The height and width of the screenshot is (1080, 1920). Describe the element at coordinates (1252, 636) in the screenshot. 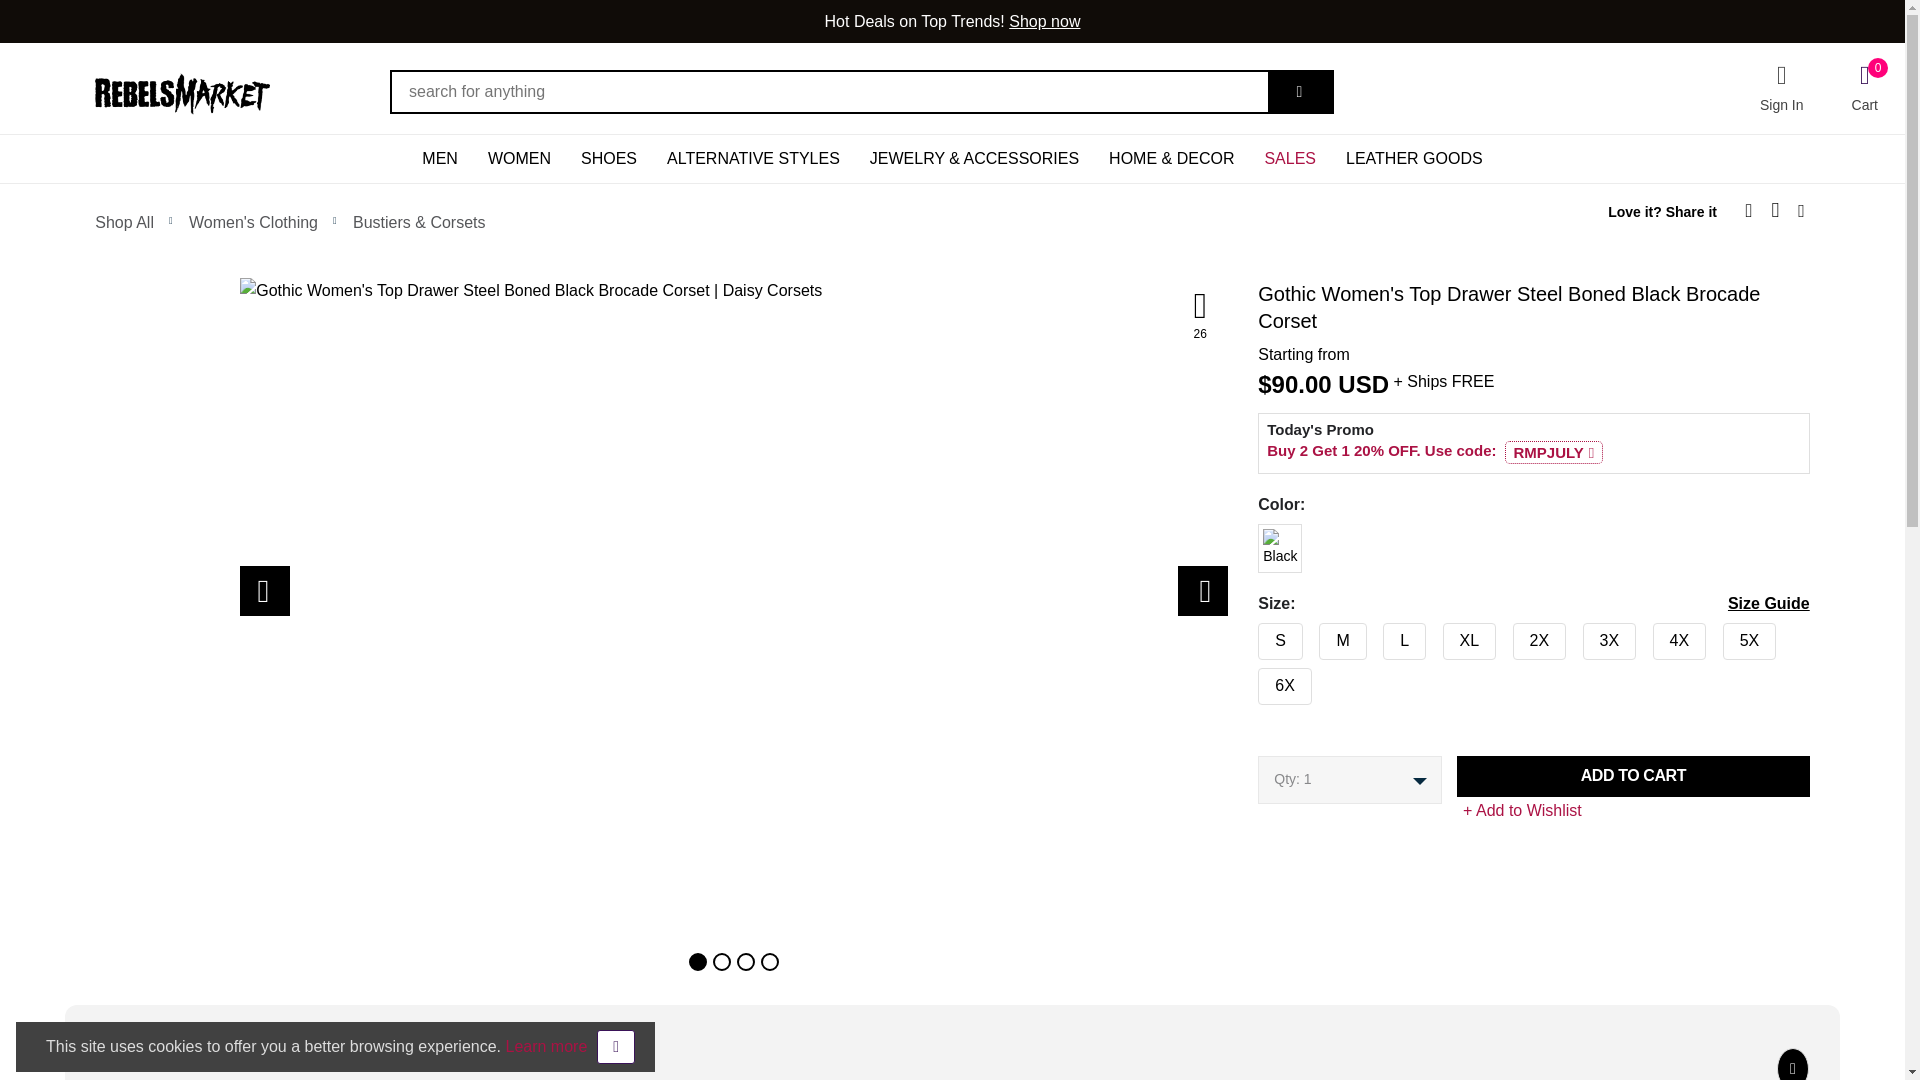

I see `2X` at that location.